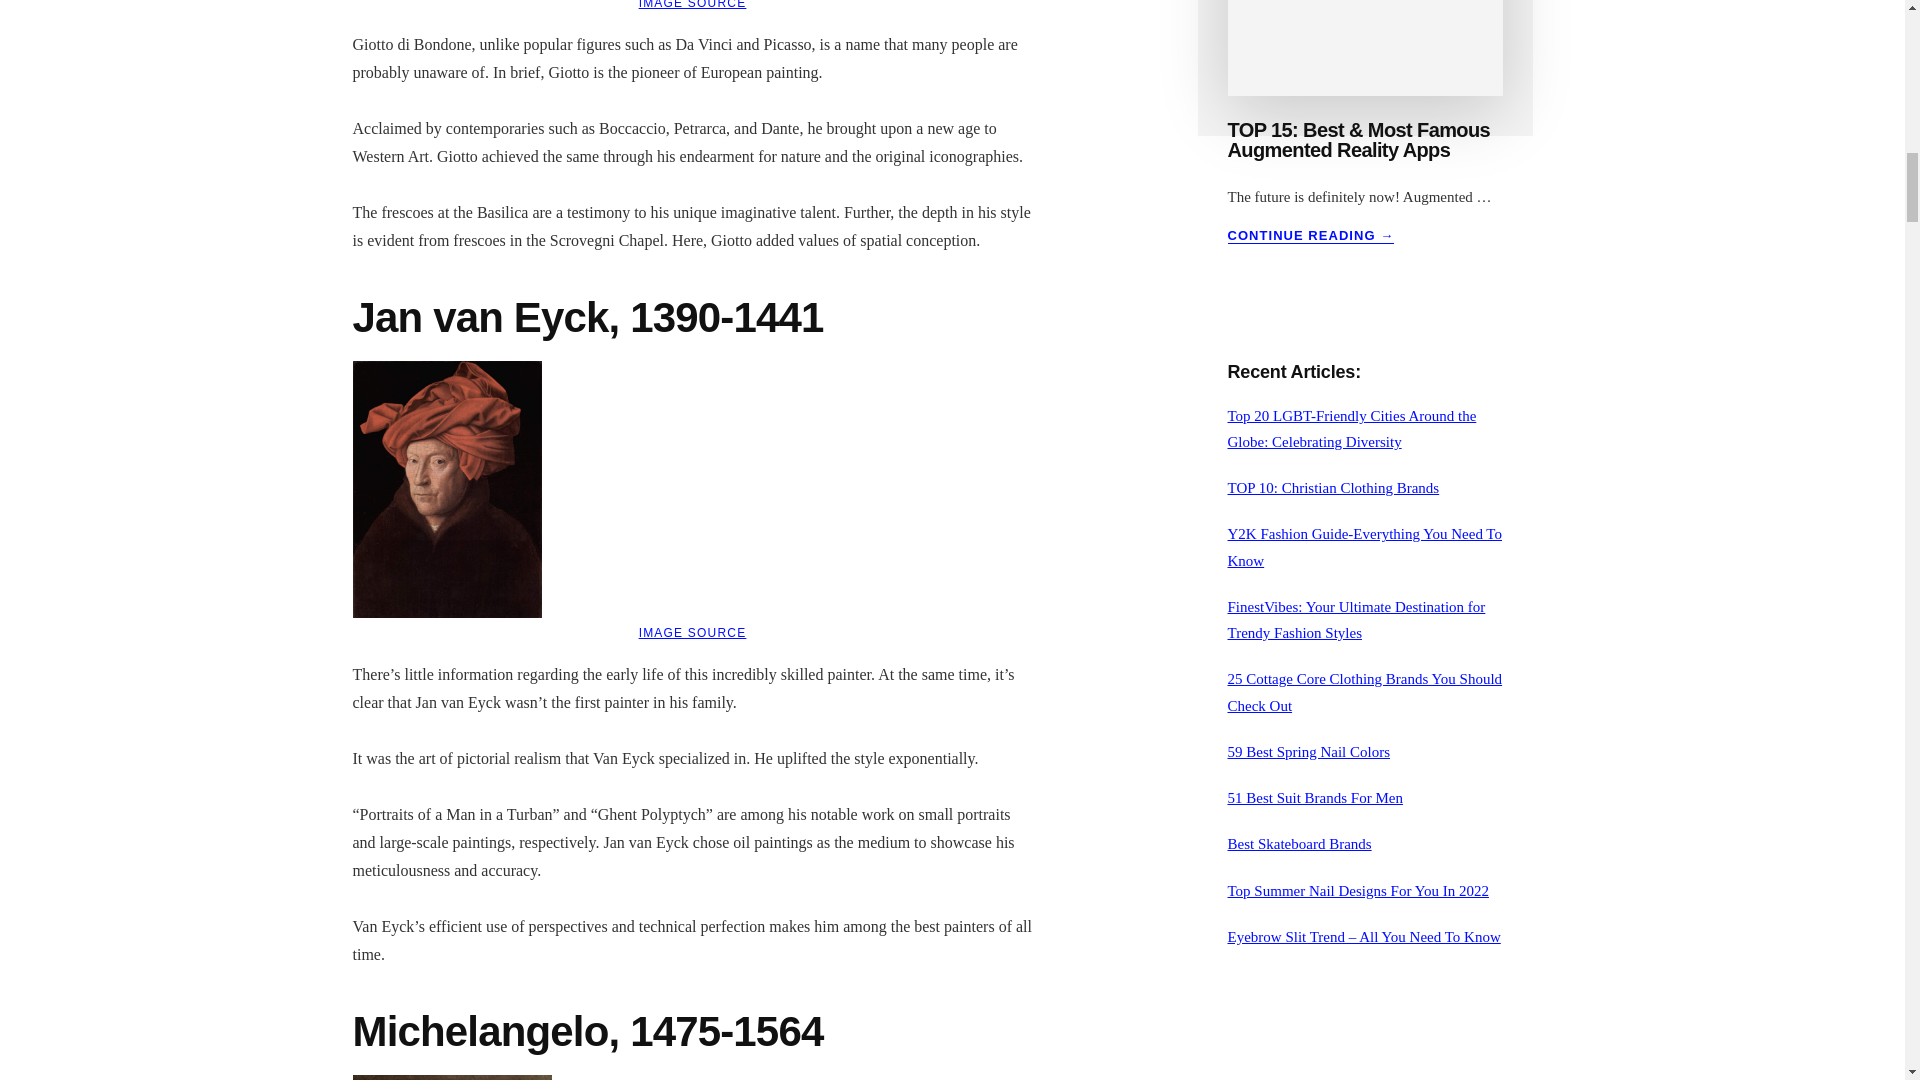  I want to click on IMAGE SOURCE, so click(692, 633).